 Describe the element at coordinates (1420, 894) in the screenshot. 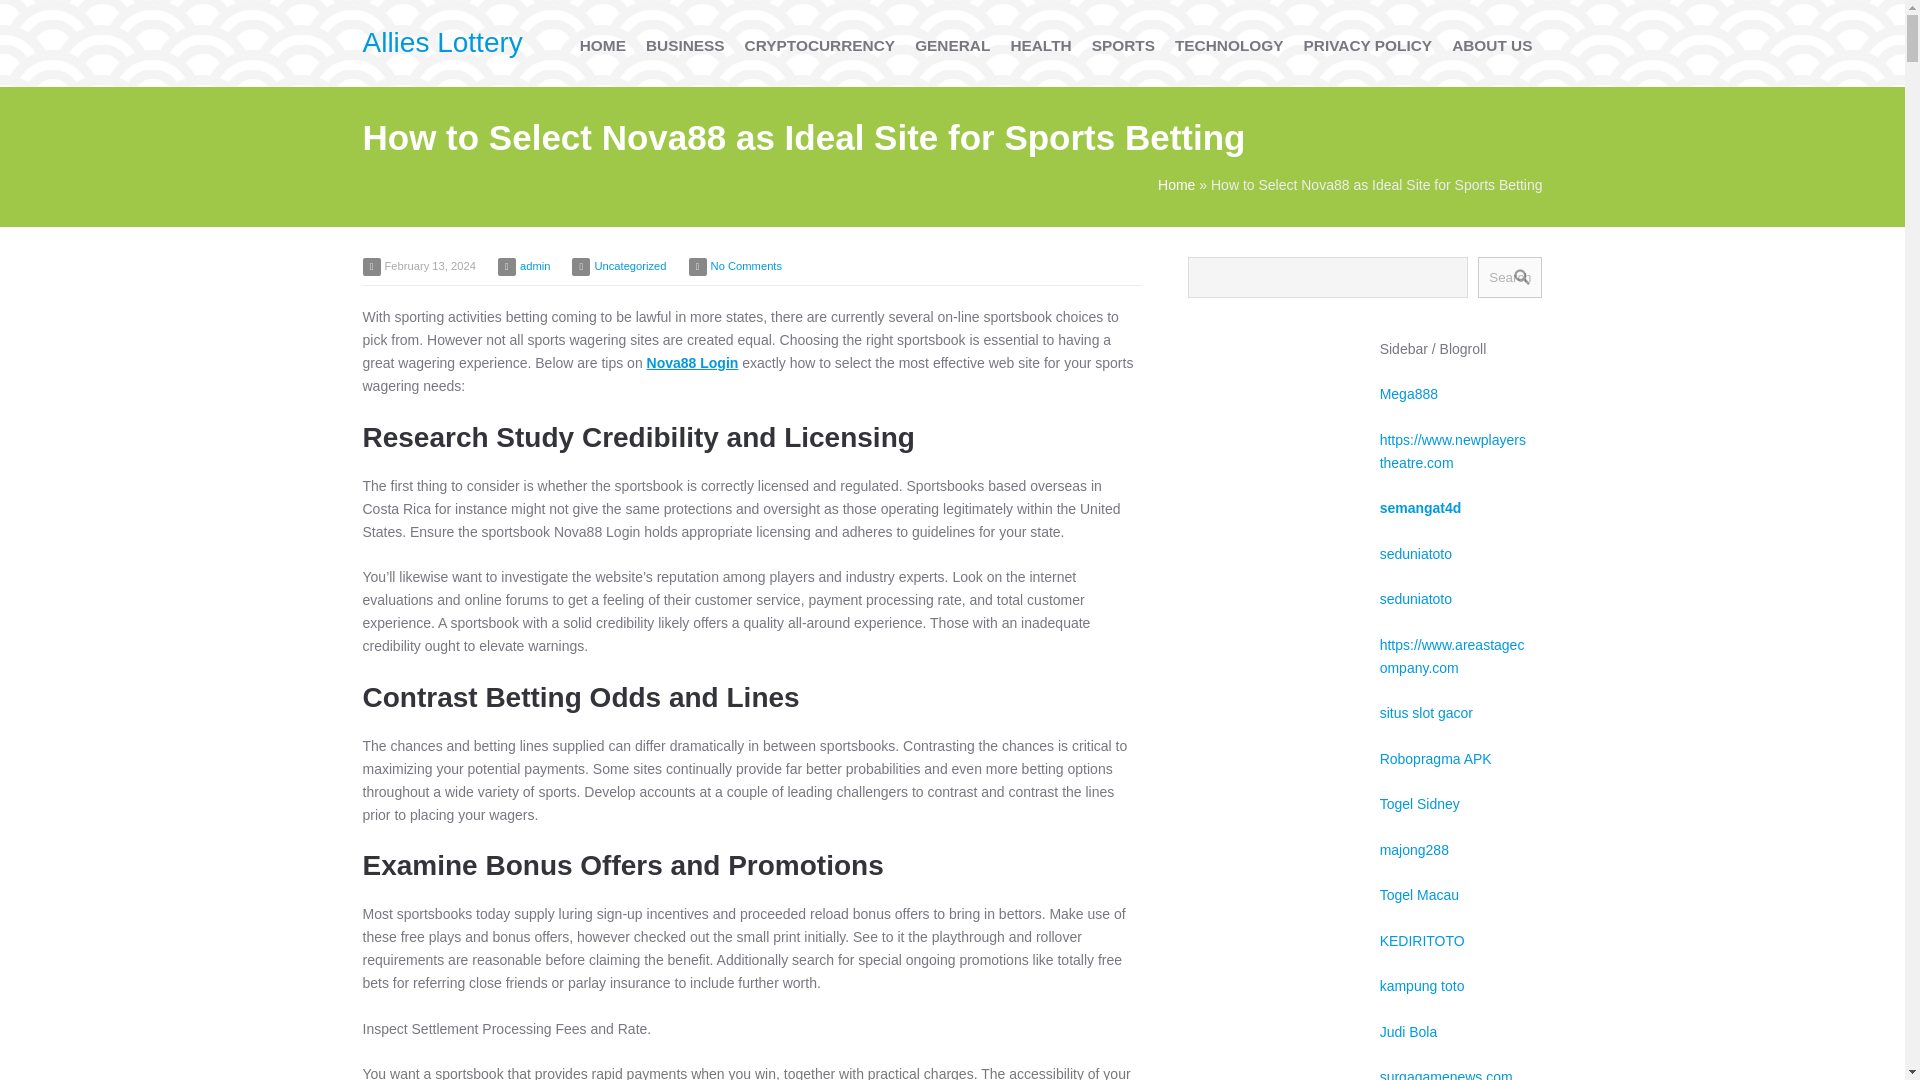

I see `Togel Macau` at that location.